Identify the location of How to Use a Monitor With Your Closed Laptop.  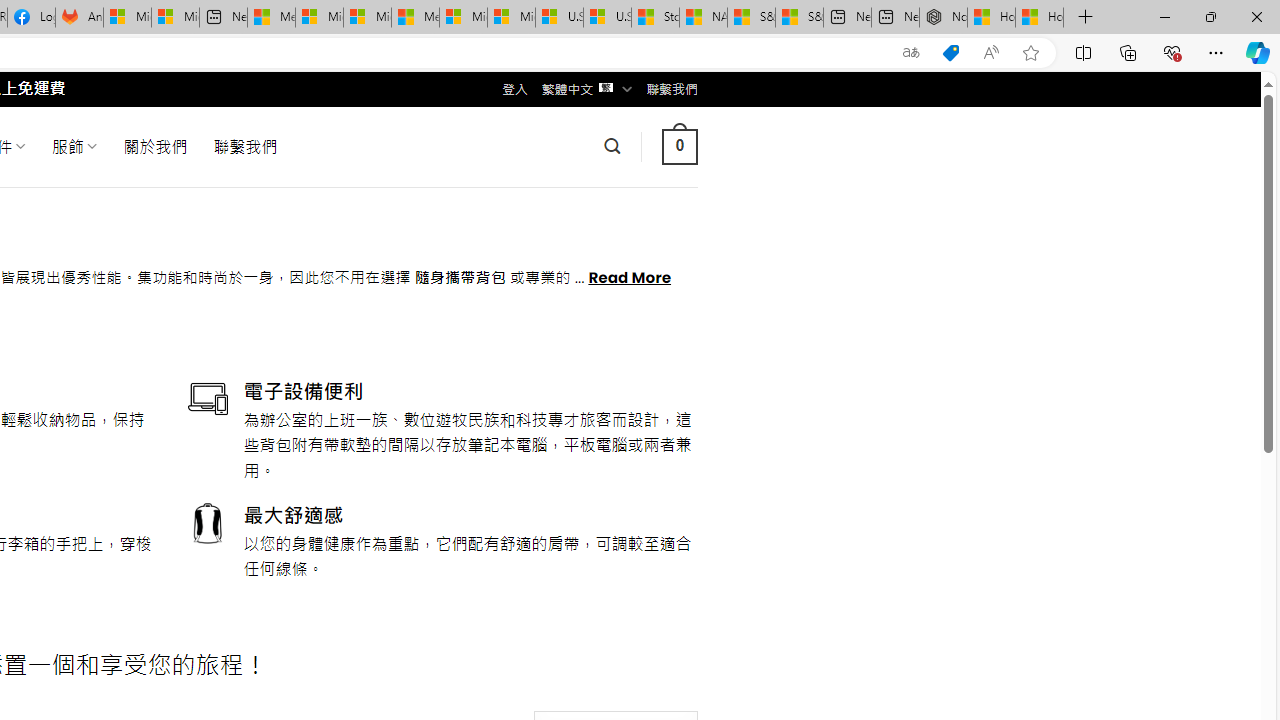
(1040, 18).